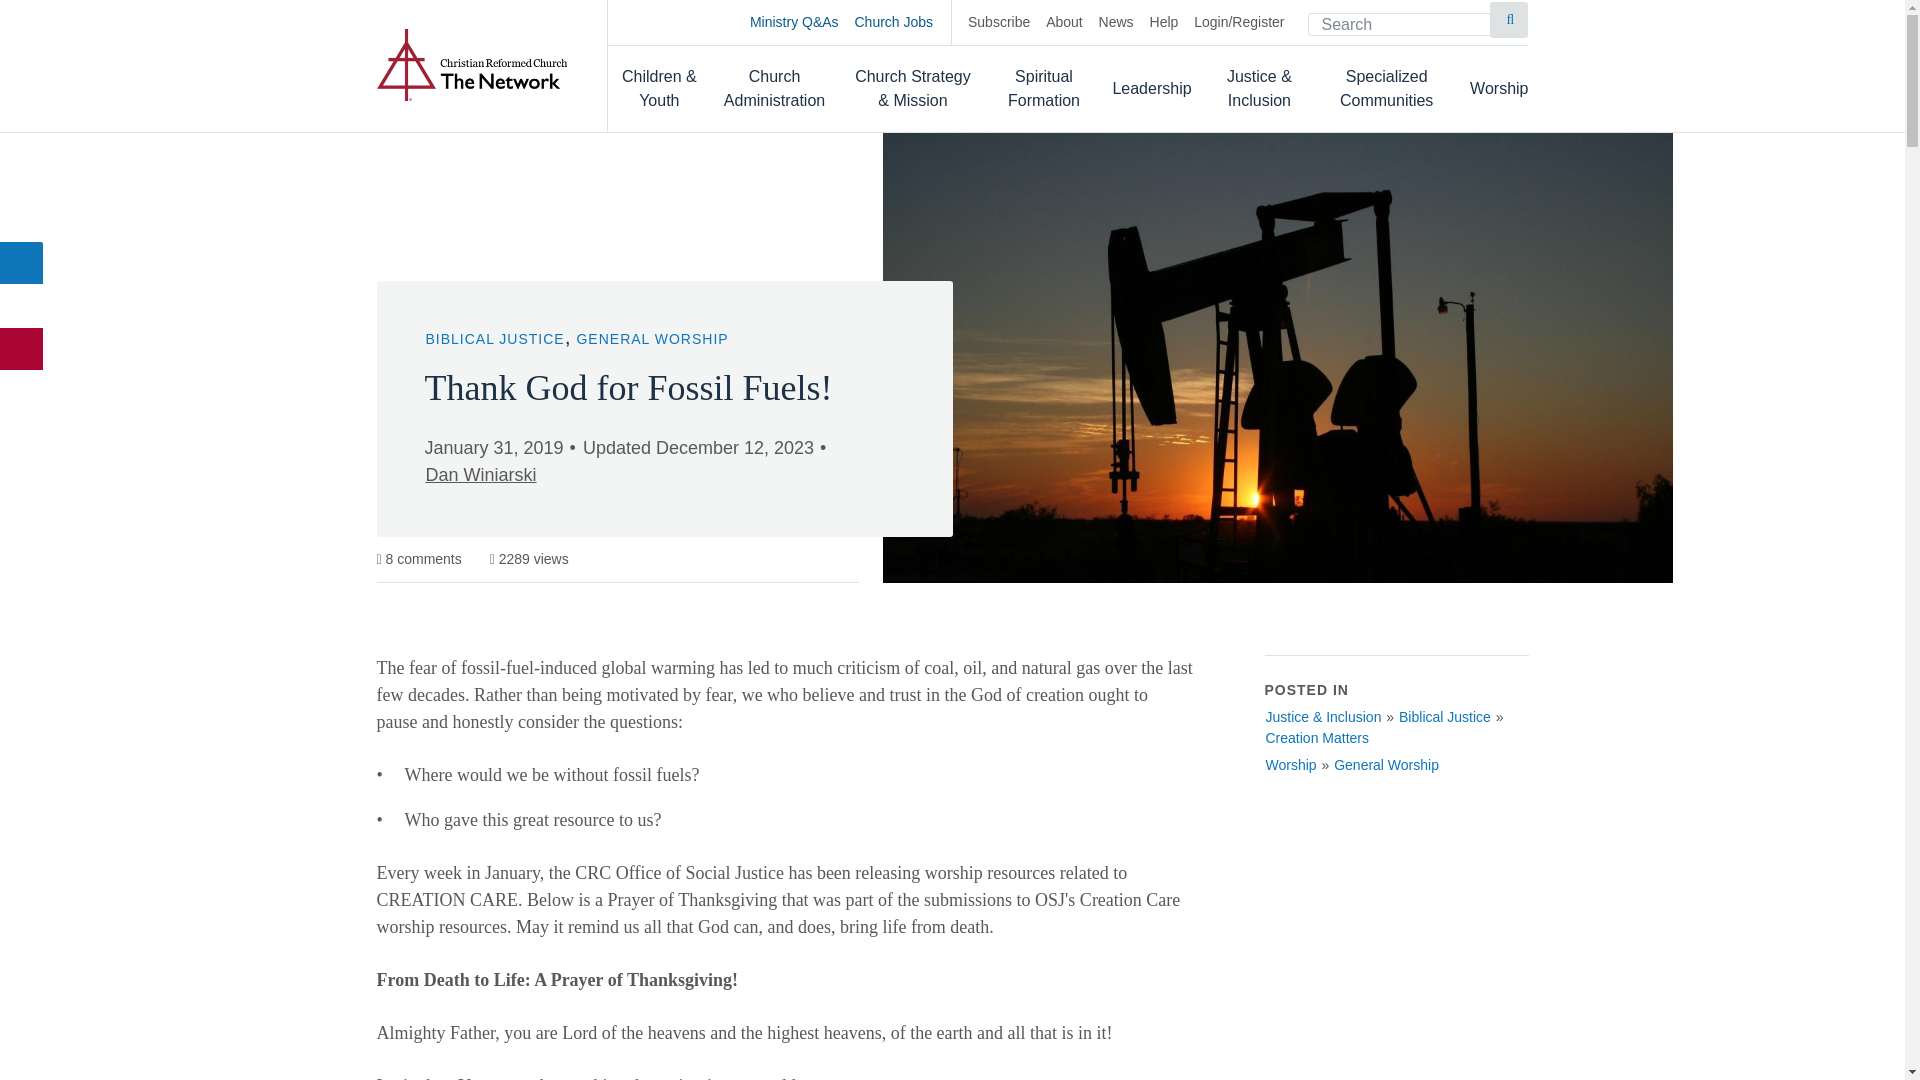  What do you see at coordinates (22, 349) in the screenshot?
I see `Share to Email` at bounding box center [22, 349].